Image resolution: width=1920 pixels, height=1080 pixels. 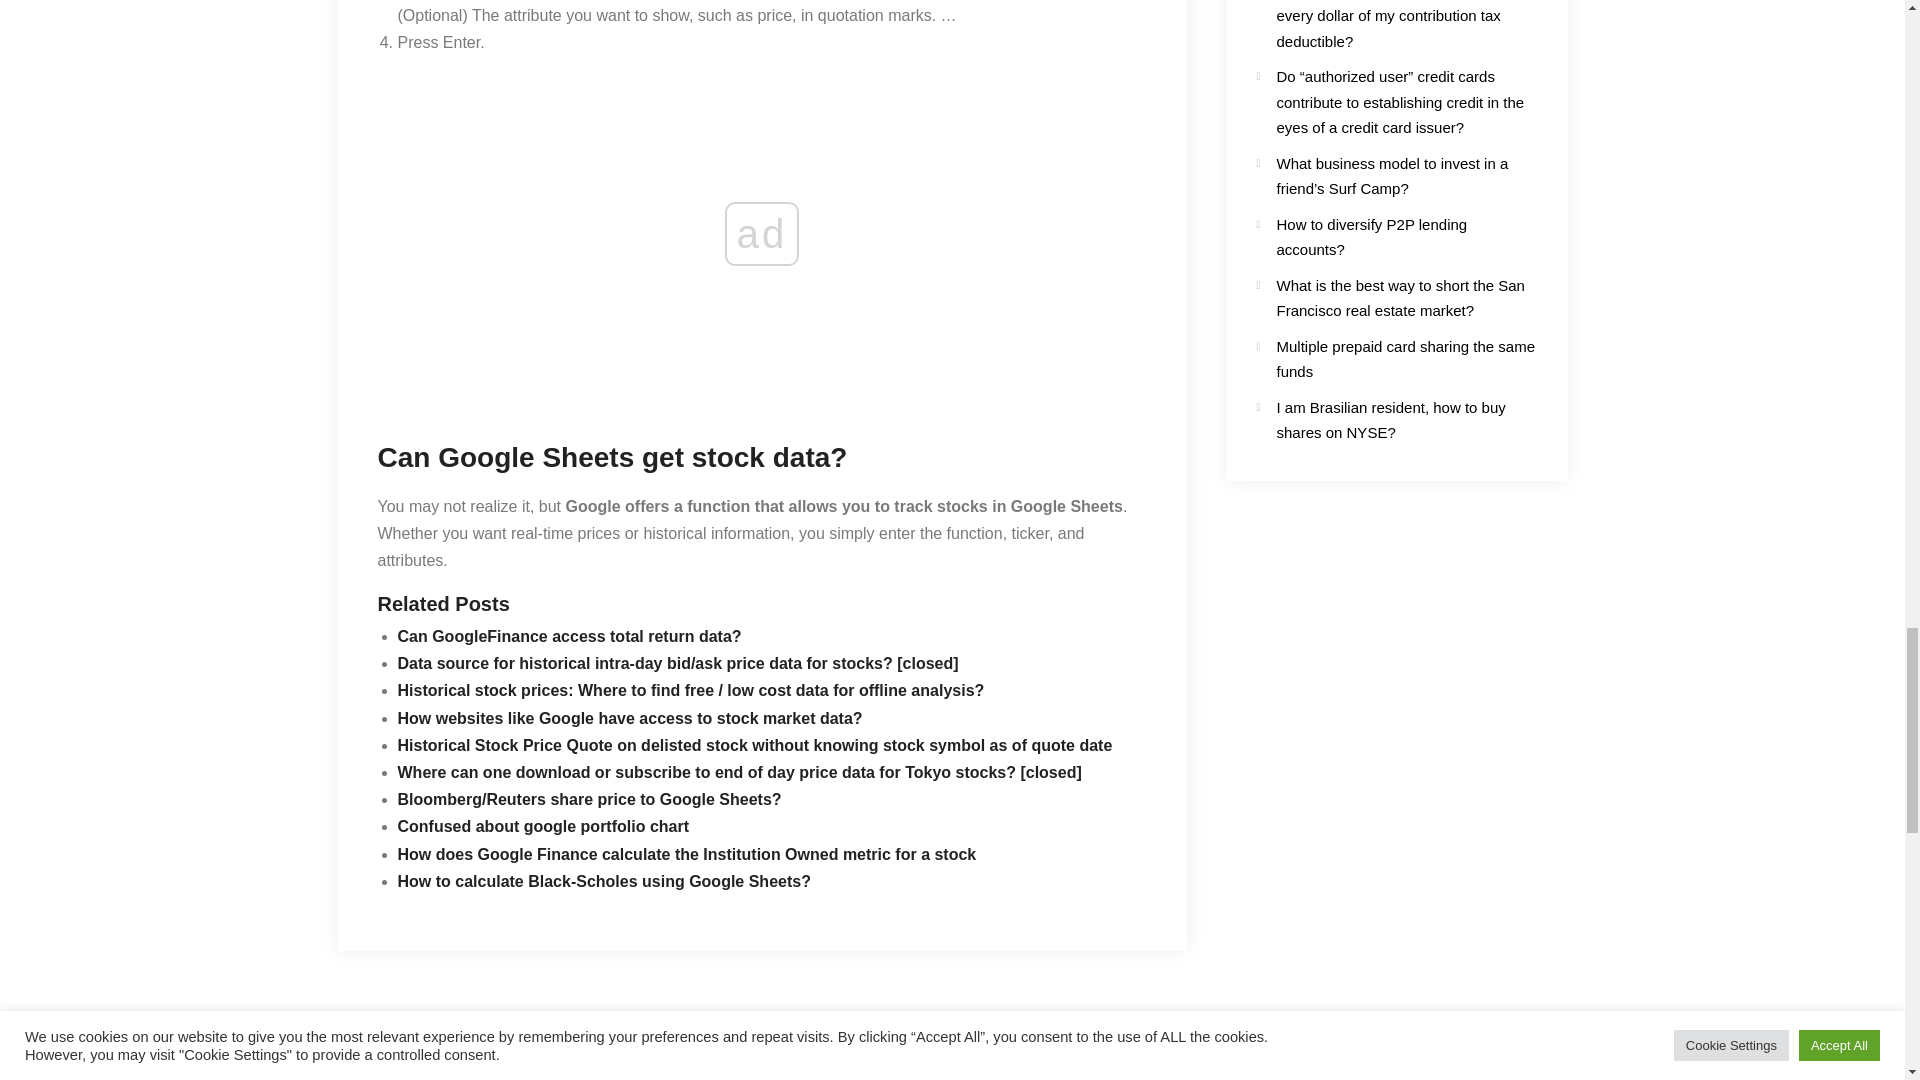 I want to click on How websites like Google have access to stock market data?, so click(x=630, y=718).